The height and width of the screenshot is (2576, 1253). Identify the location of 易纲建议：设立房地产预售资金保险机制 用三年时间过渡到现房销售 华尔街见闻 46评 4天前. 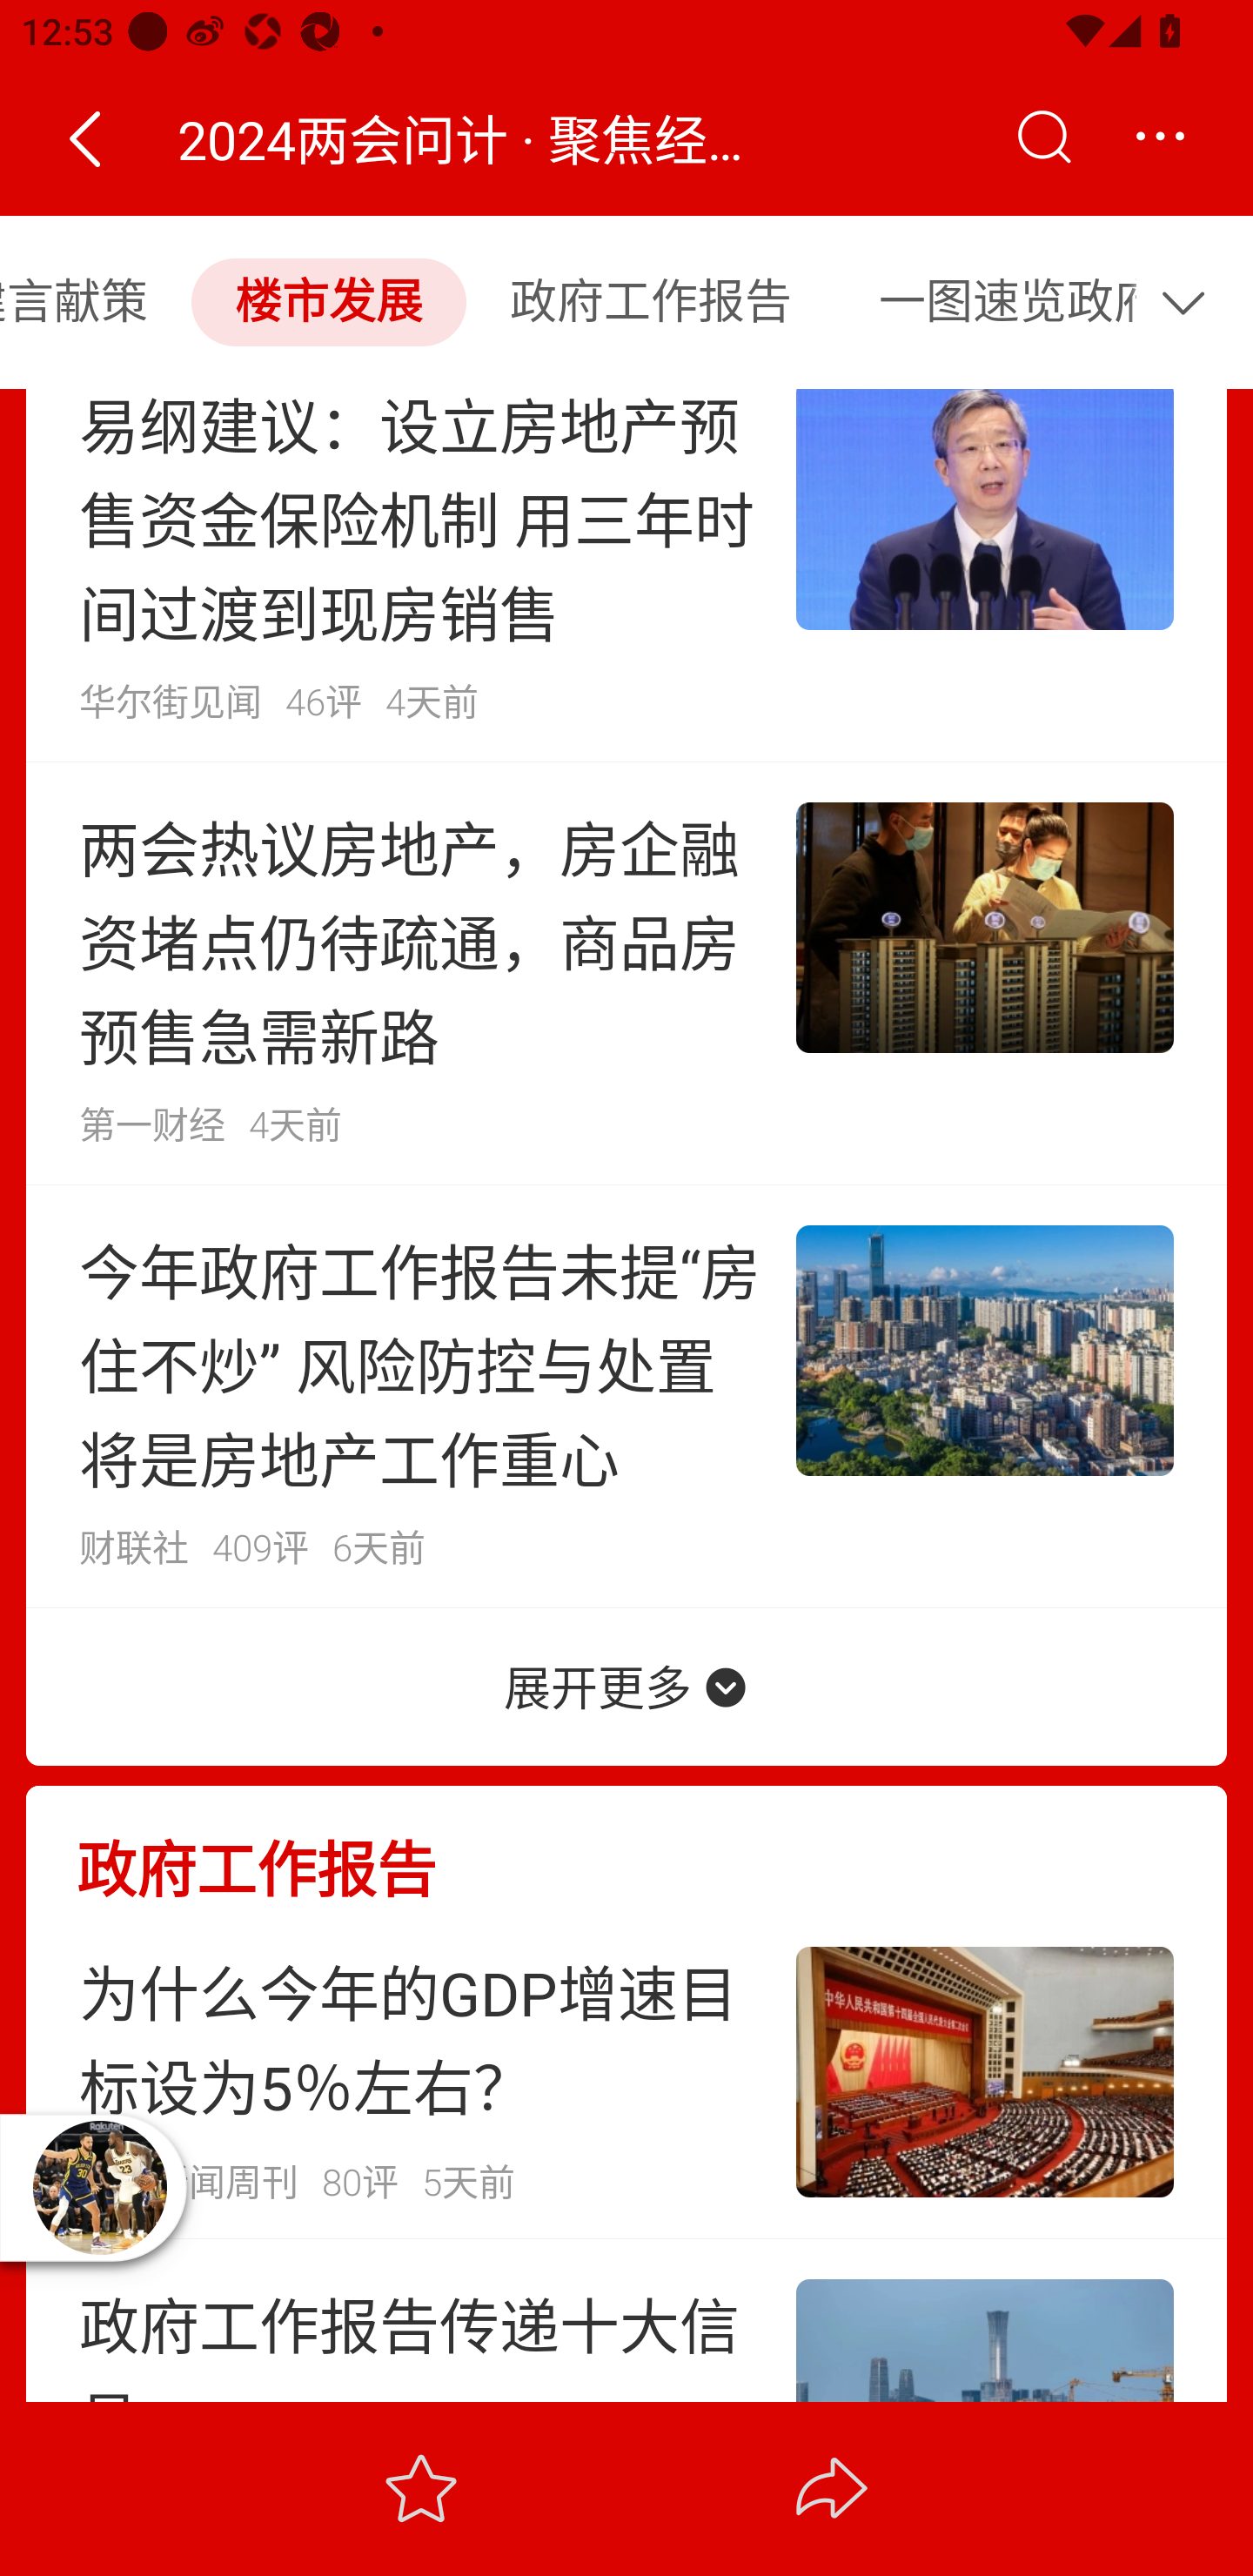
(626, 575).